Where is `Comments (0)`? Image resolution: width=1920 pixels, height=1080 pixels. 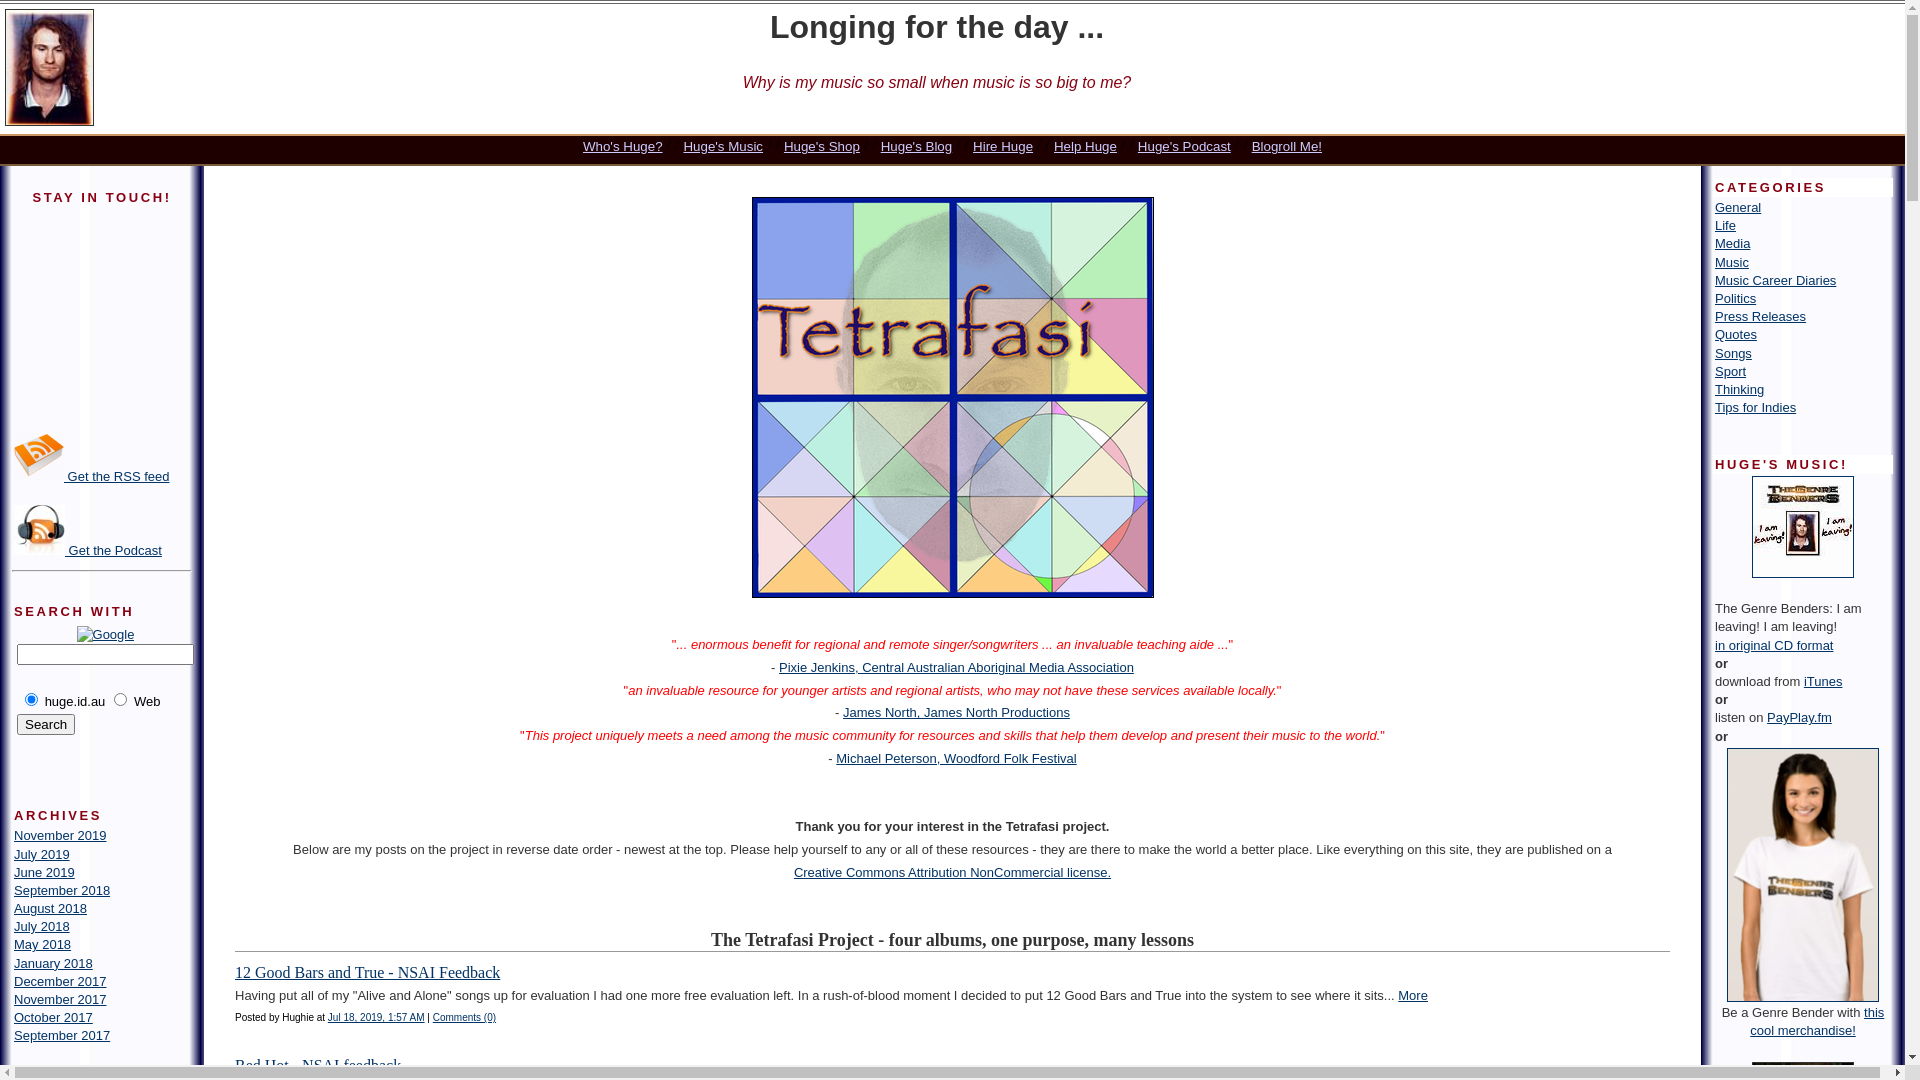
Comments (0) is located at coordinates (464, 1018).